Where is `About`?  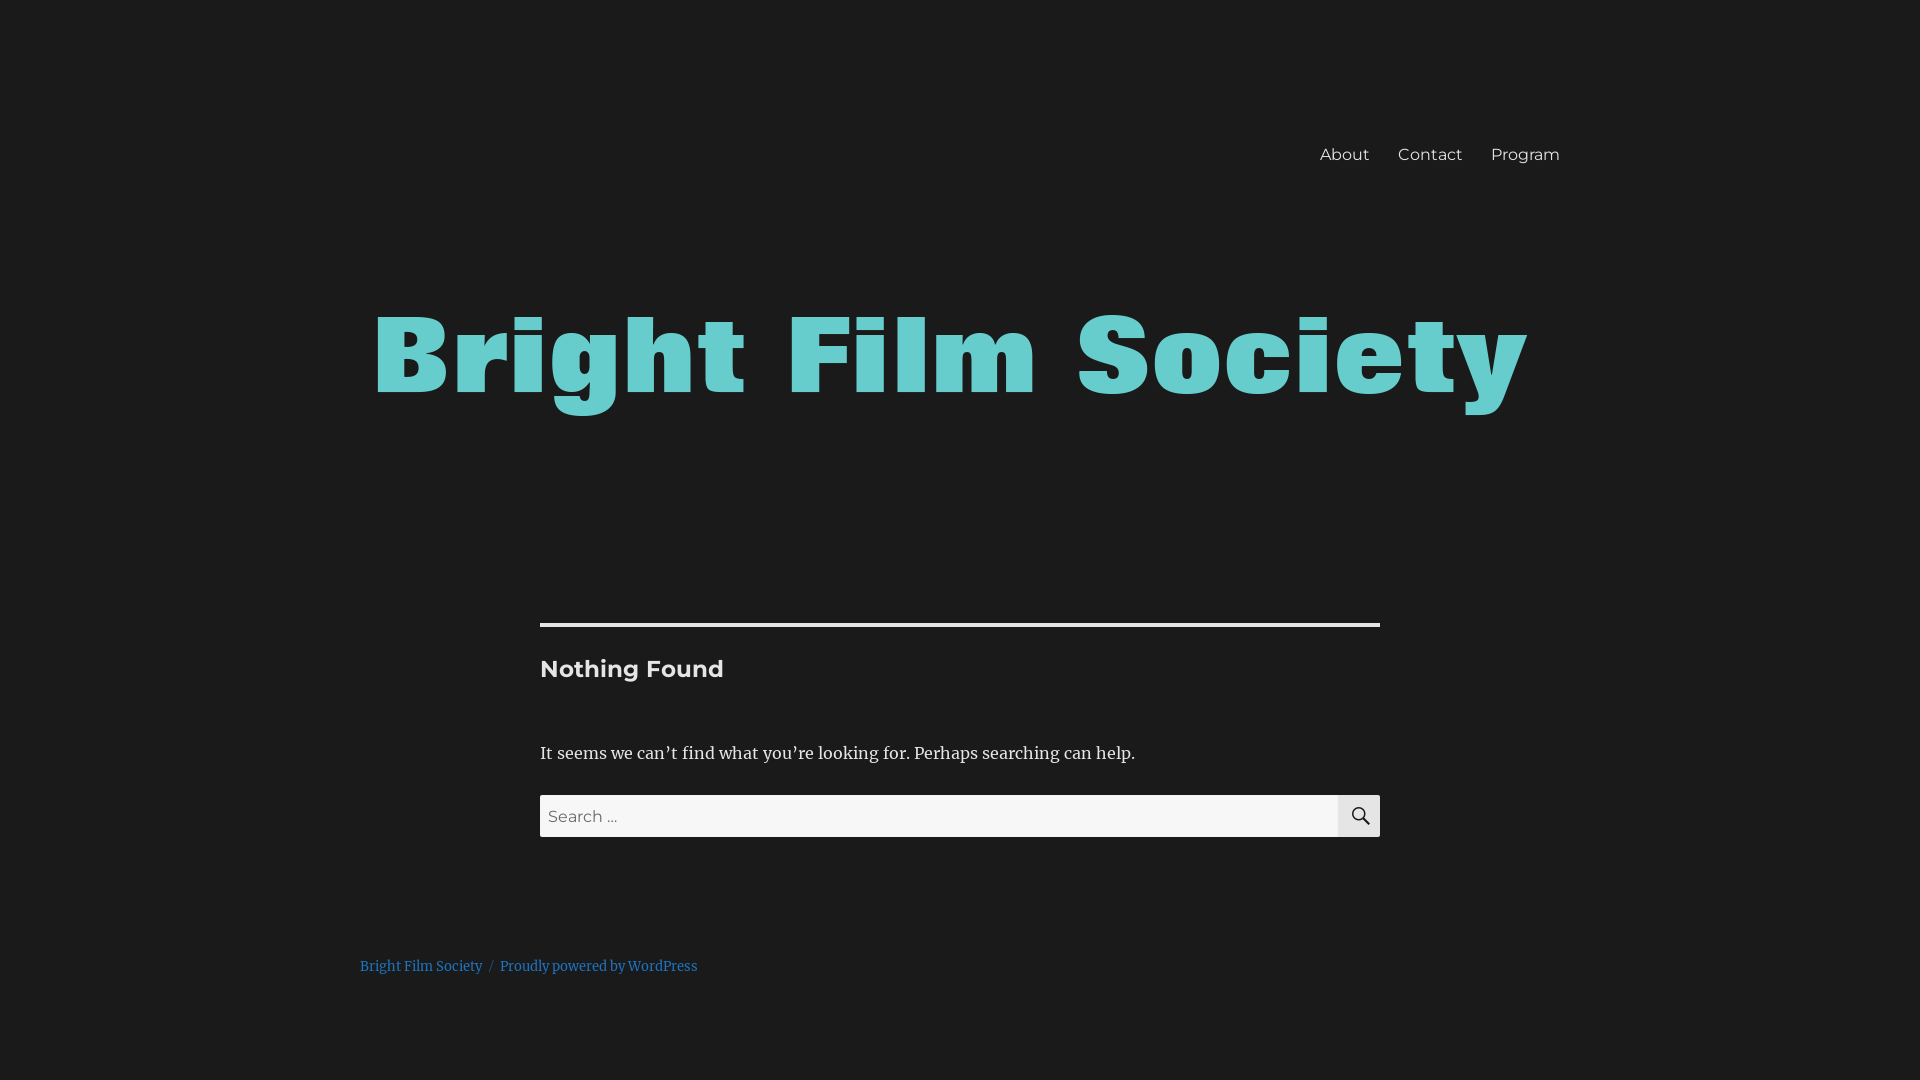 About is located at coordinates (1345, 154).